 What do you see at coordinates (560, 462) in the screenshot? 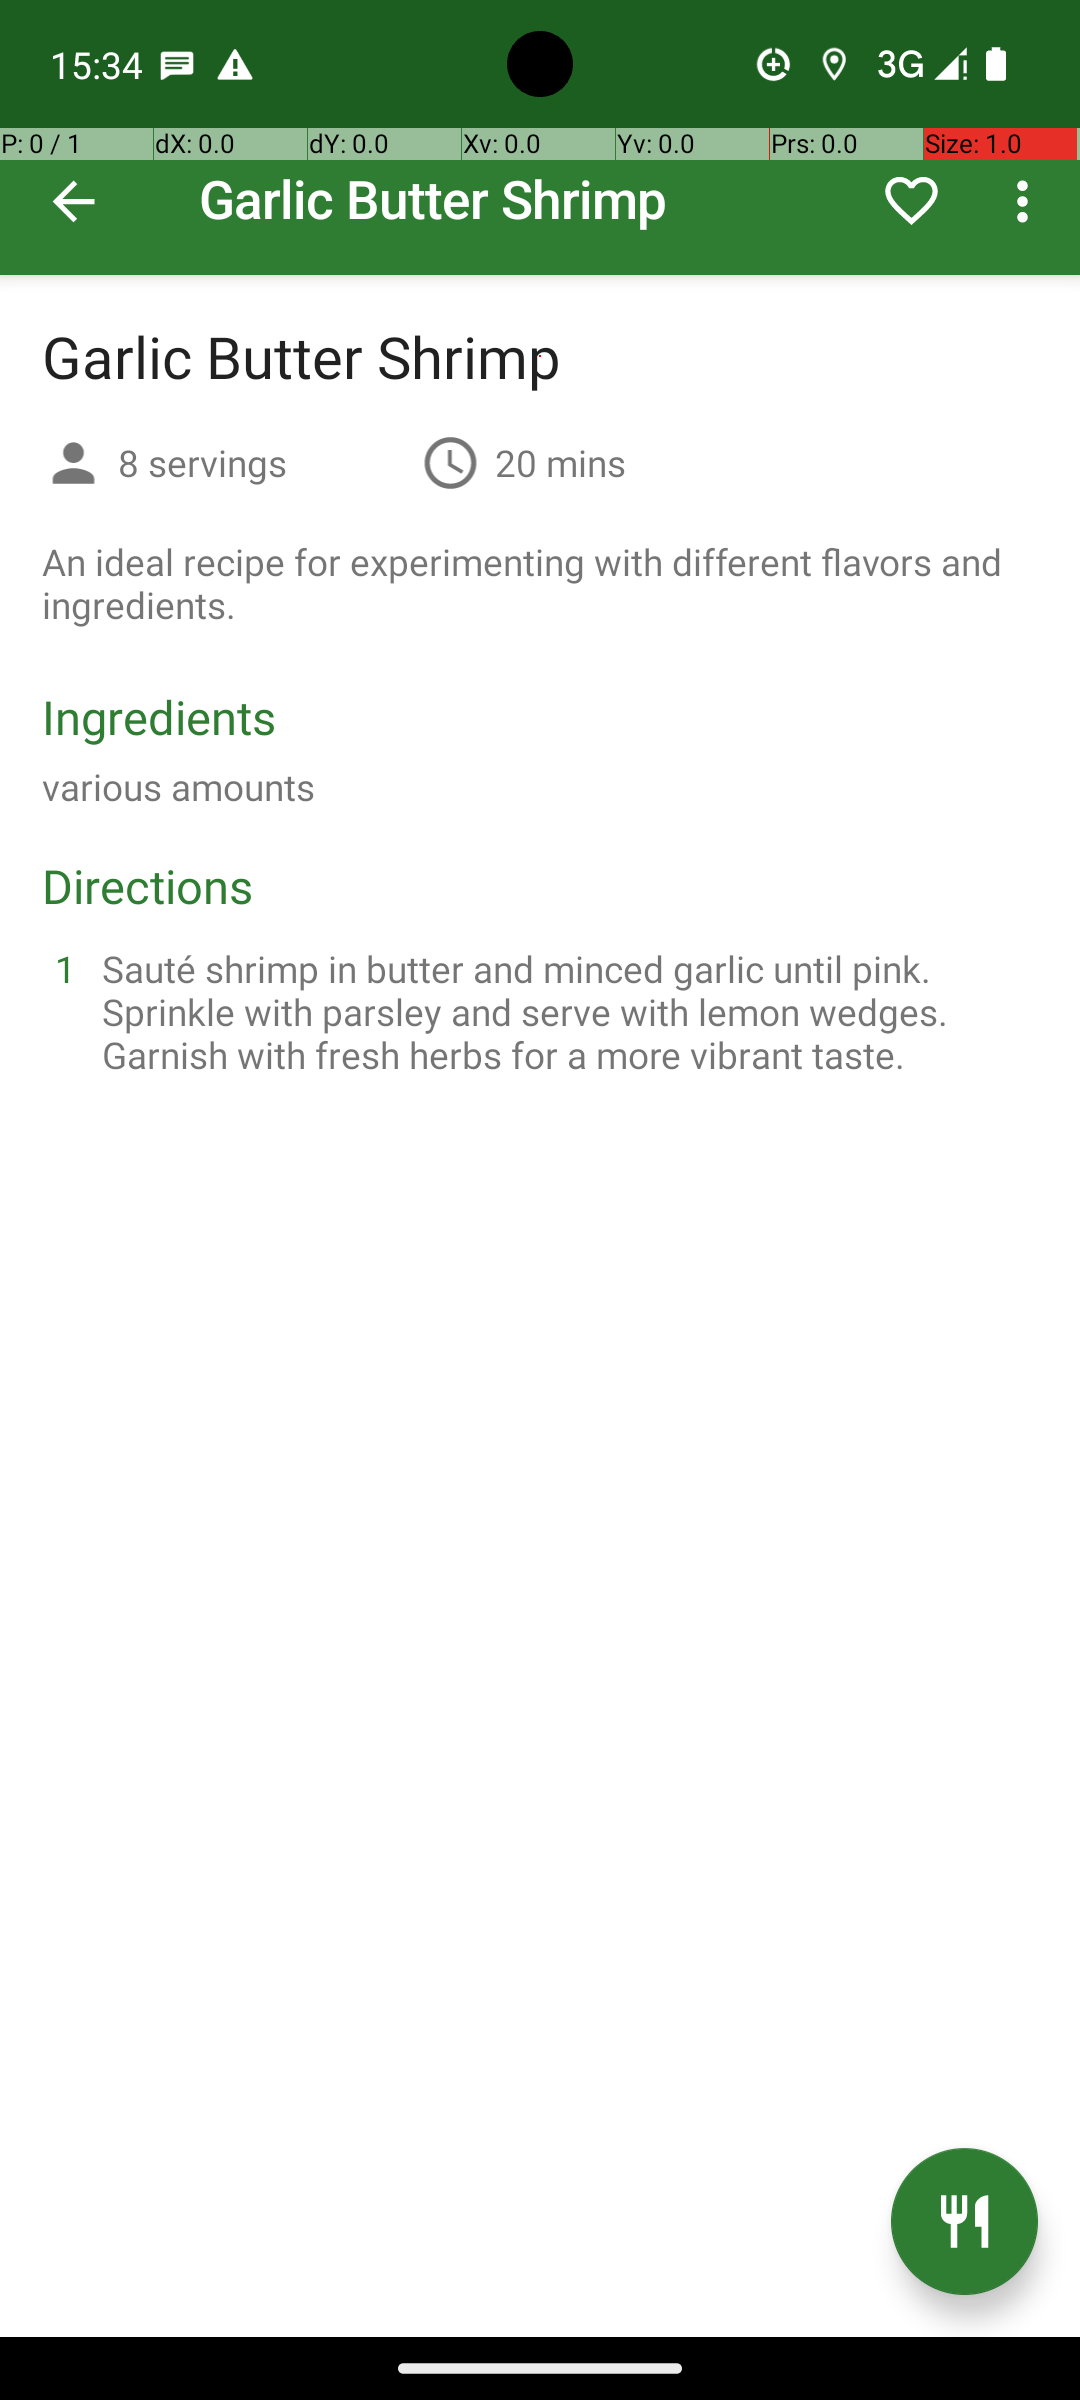
I see `20 mins` at bounding box center [560, 462].